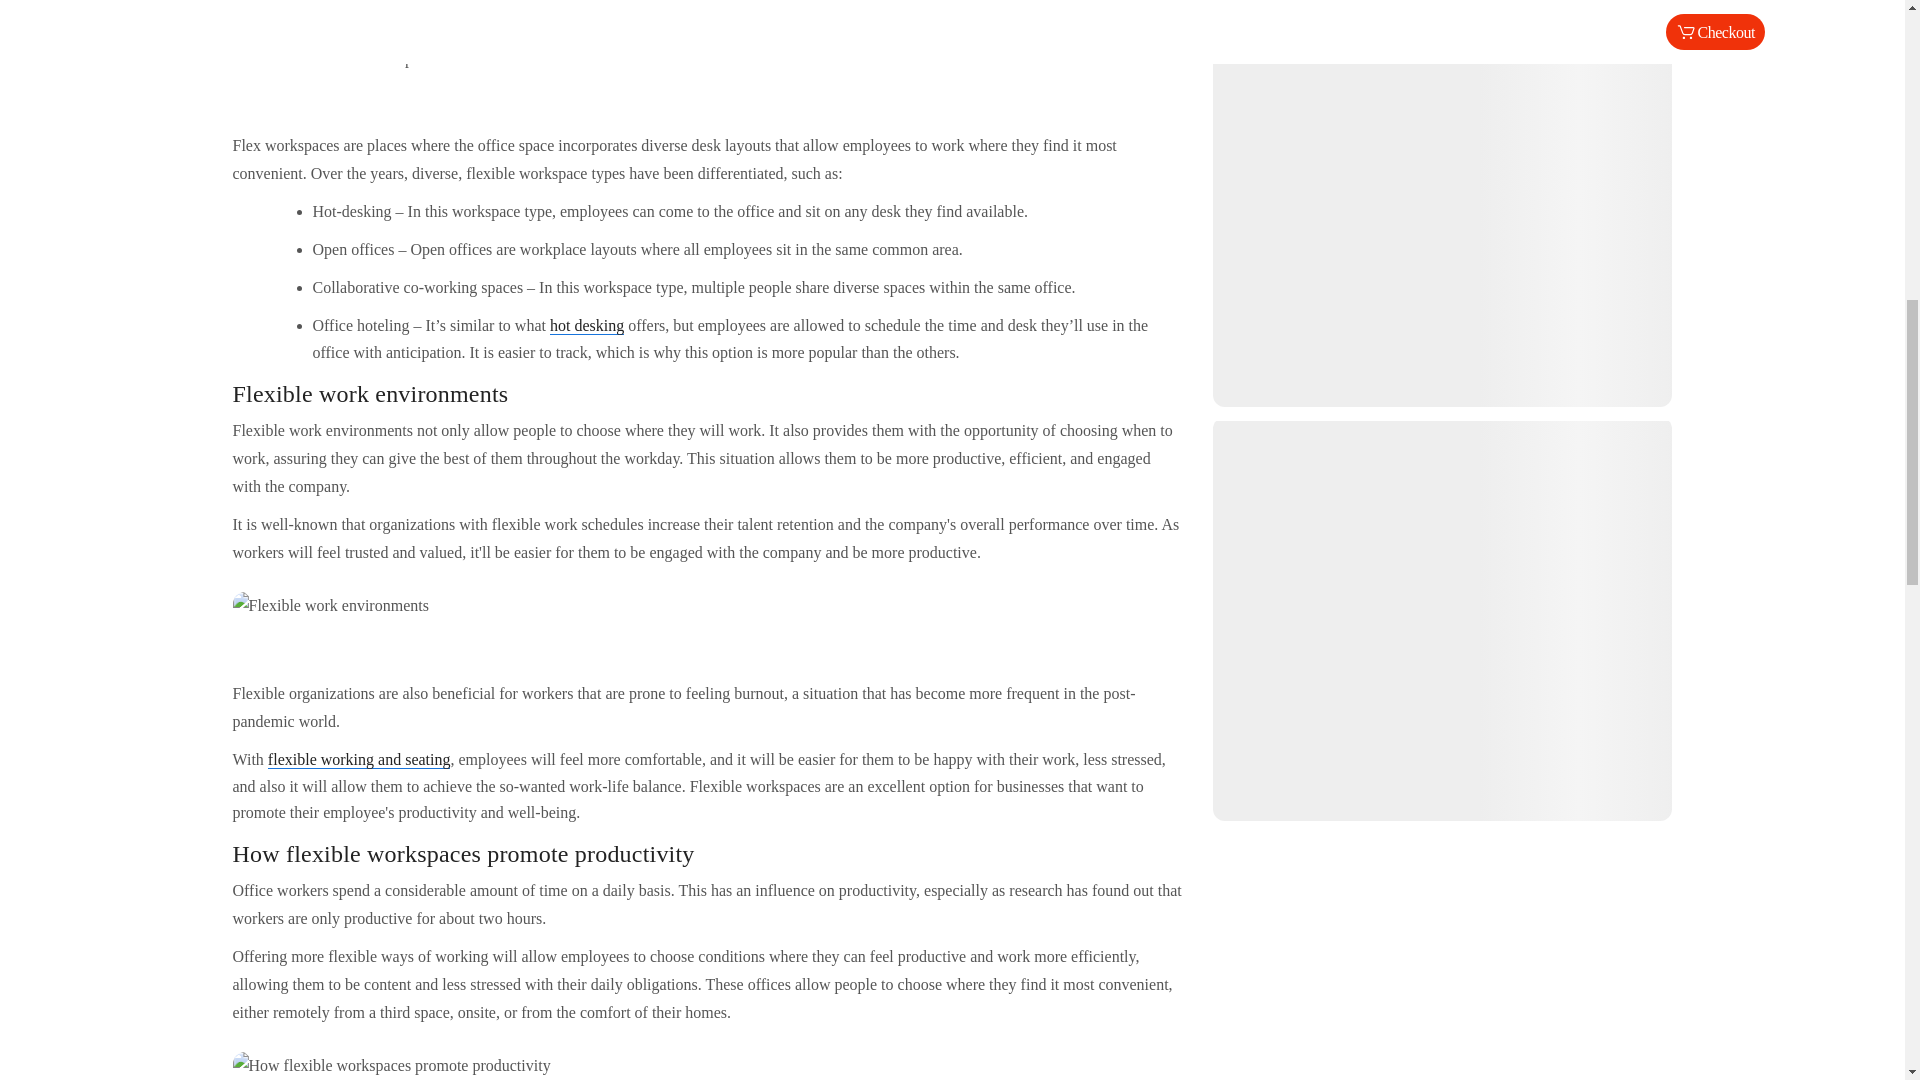 The width and height of the screenshot is (1920, 1080). Describe the element at coordinates (586, 326) in the screenshot. I see `hot desking` at that location.